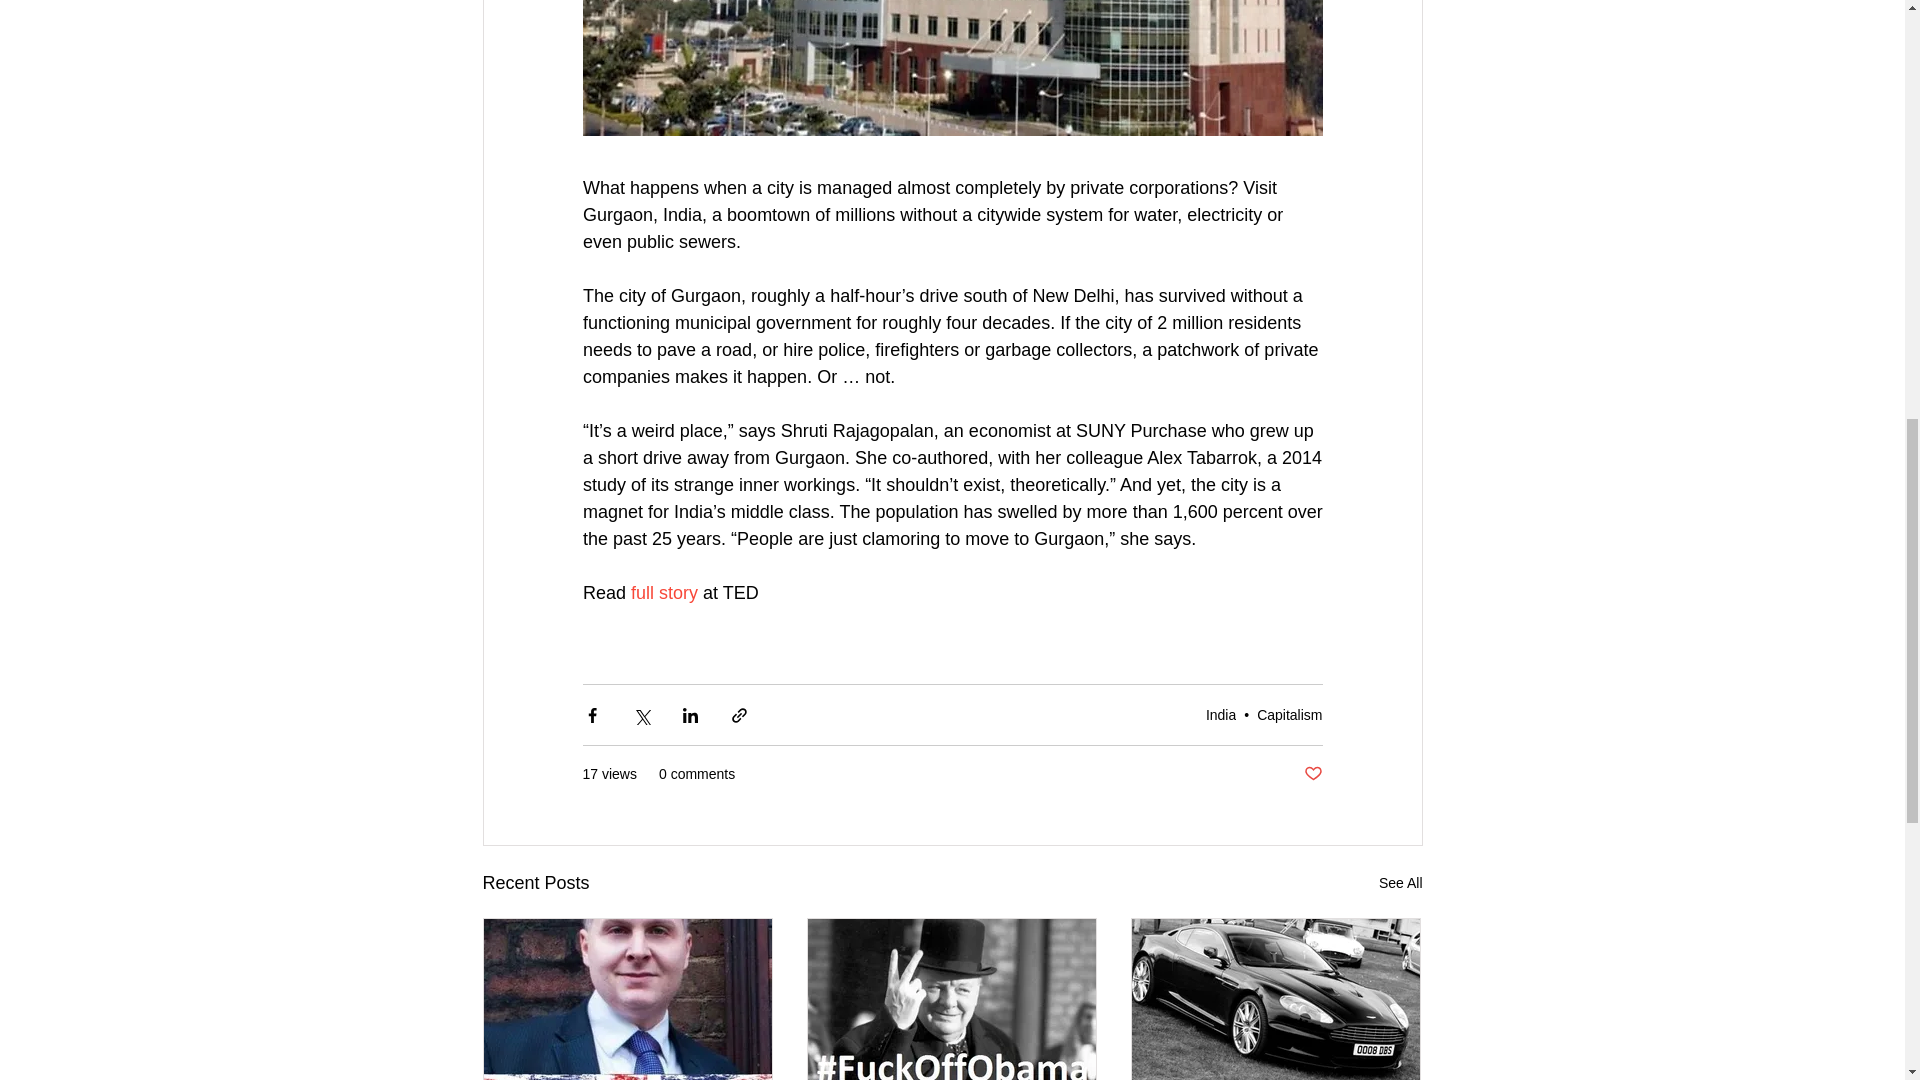 This screenshot has height=1080, width=1920. Describe the element at coordinates (1290, 714) in the screenshot. I see `Capitalism` at that location.